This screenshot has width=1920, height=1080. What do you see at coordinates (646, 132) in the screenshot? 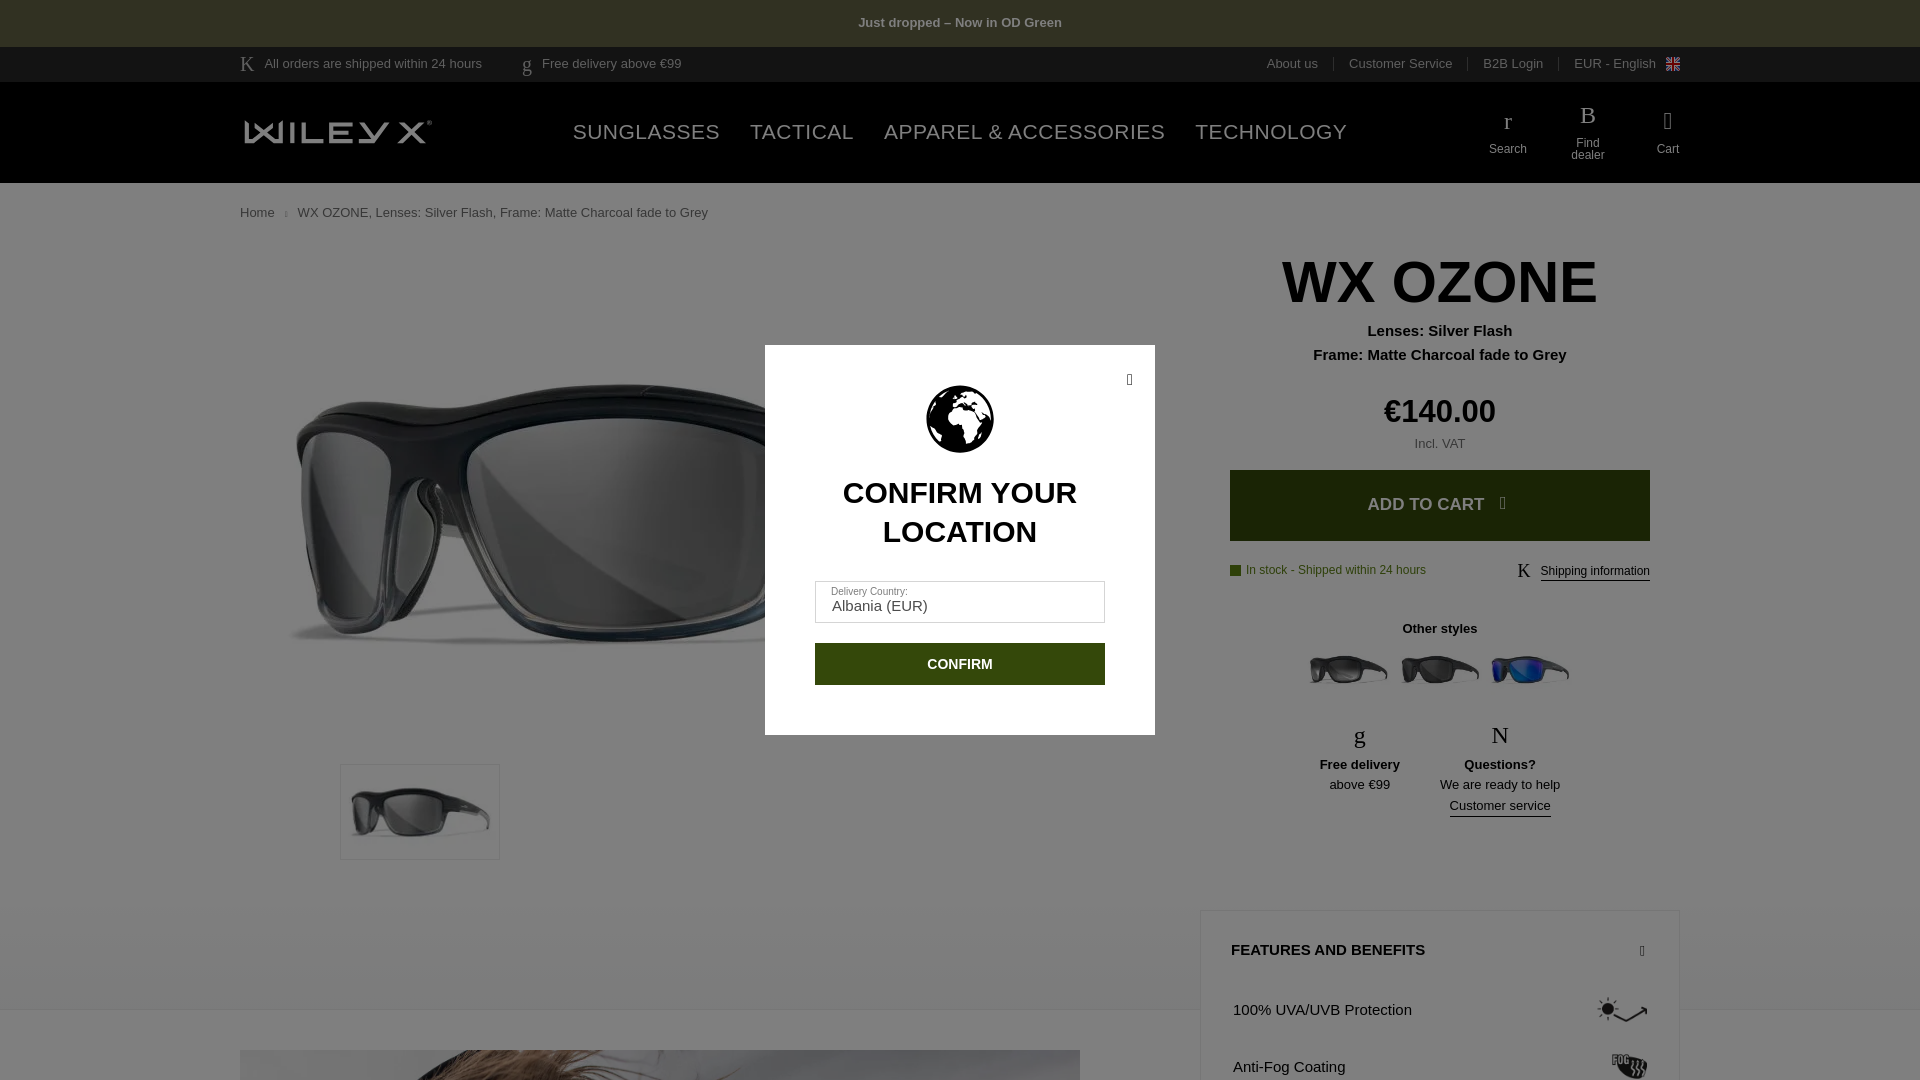
I see `SUNGLASSES` at bounding box center [646, 132].